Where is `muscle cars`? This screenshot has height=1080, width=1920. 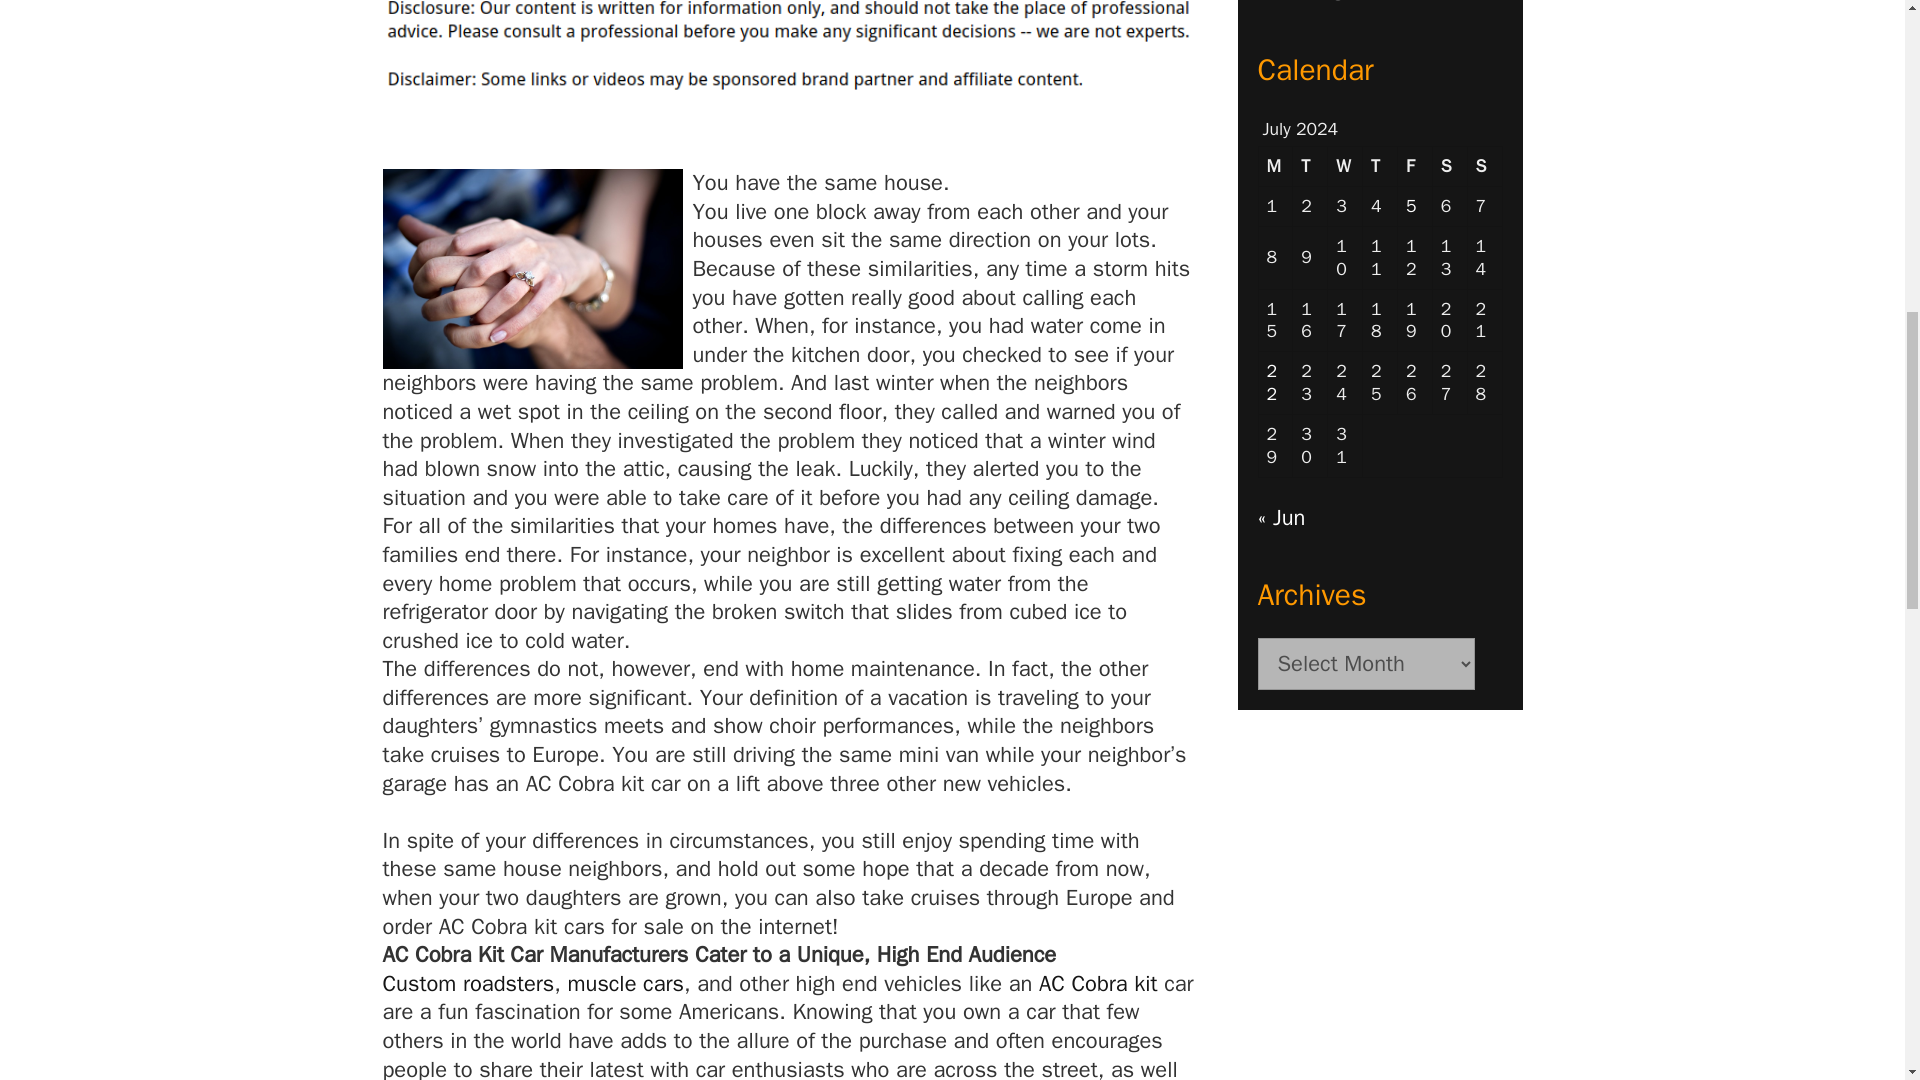 muscle cars is located at coordinates (626, 983).